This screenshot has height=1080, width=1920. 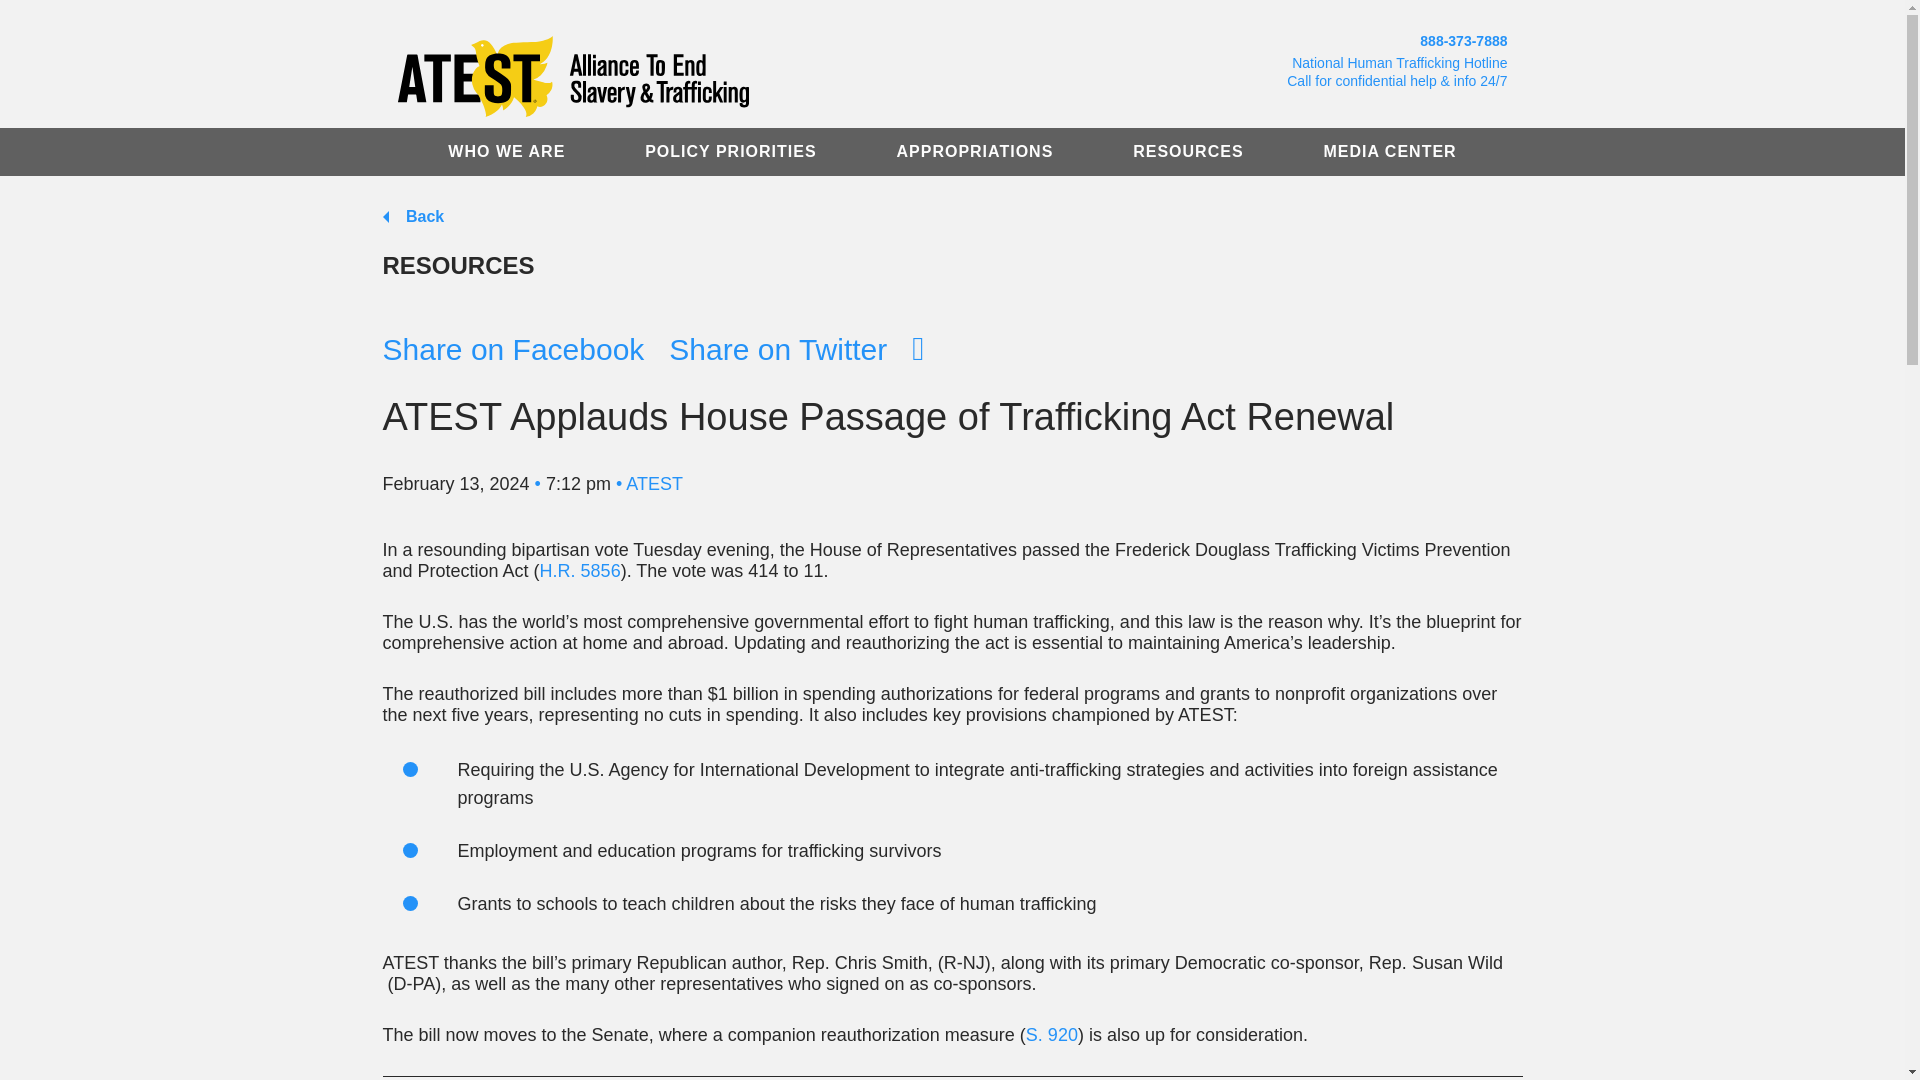 What do you see at coordinates (512, 350) in the screenshot?
I see `Share on Facebook` at bounding box center [512, 350].